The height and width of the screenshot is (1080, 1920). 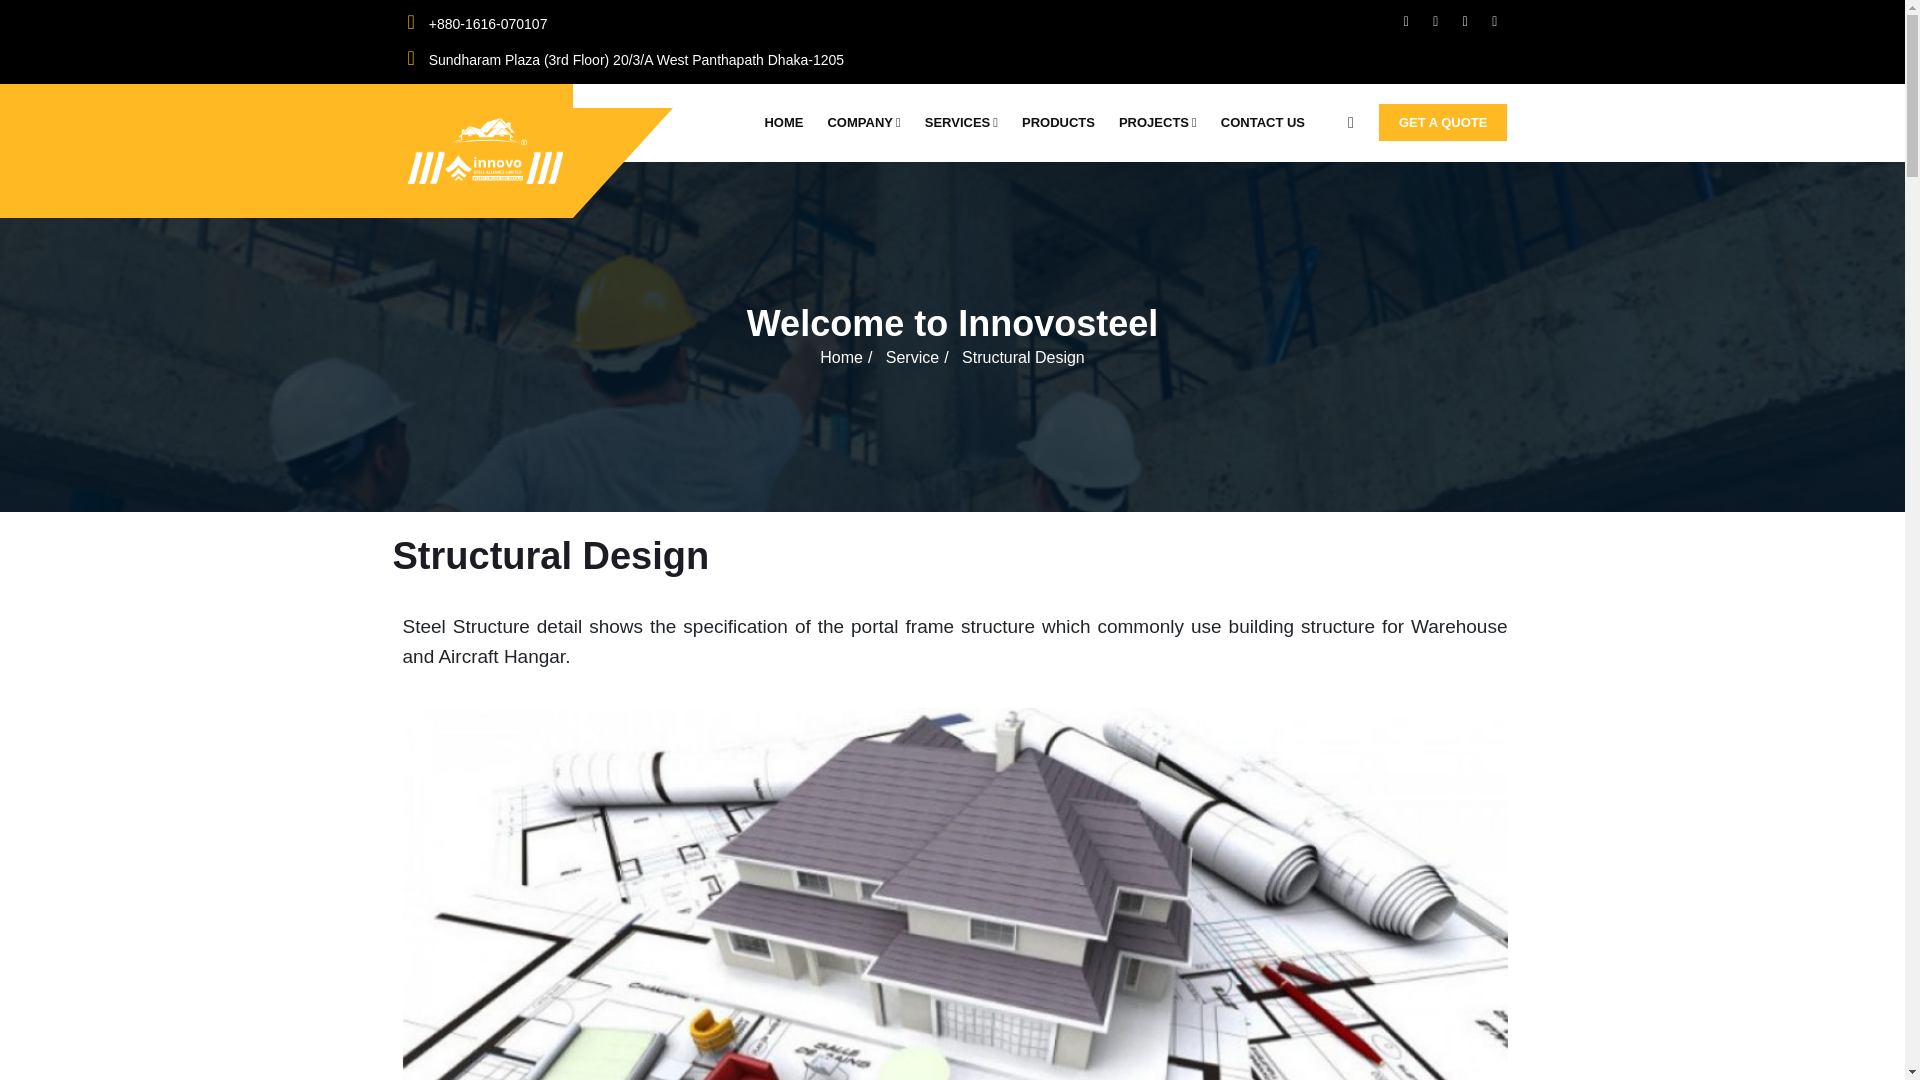 What do you see at coordinates (967, 123) in the screenshot?
I see `SERVICES` at bounding box center [967, 123].